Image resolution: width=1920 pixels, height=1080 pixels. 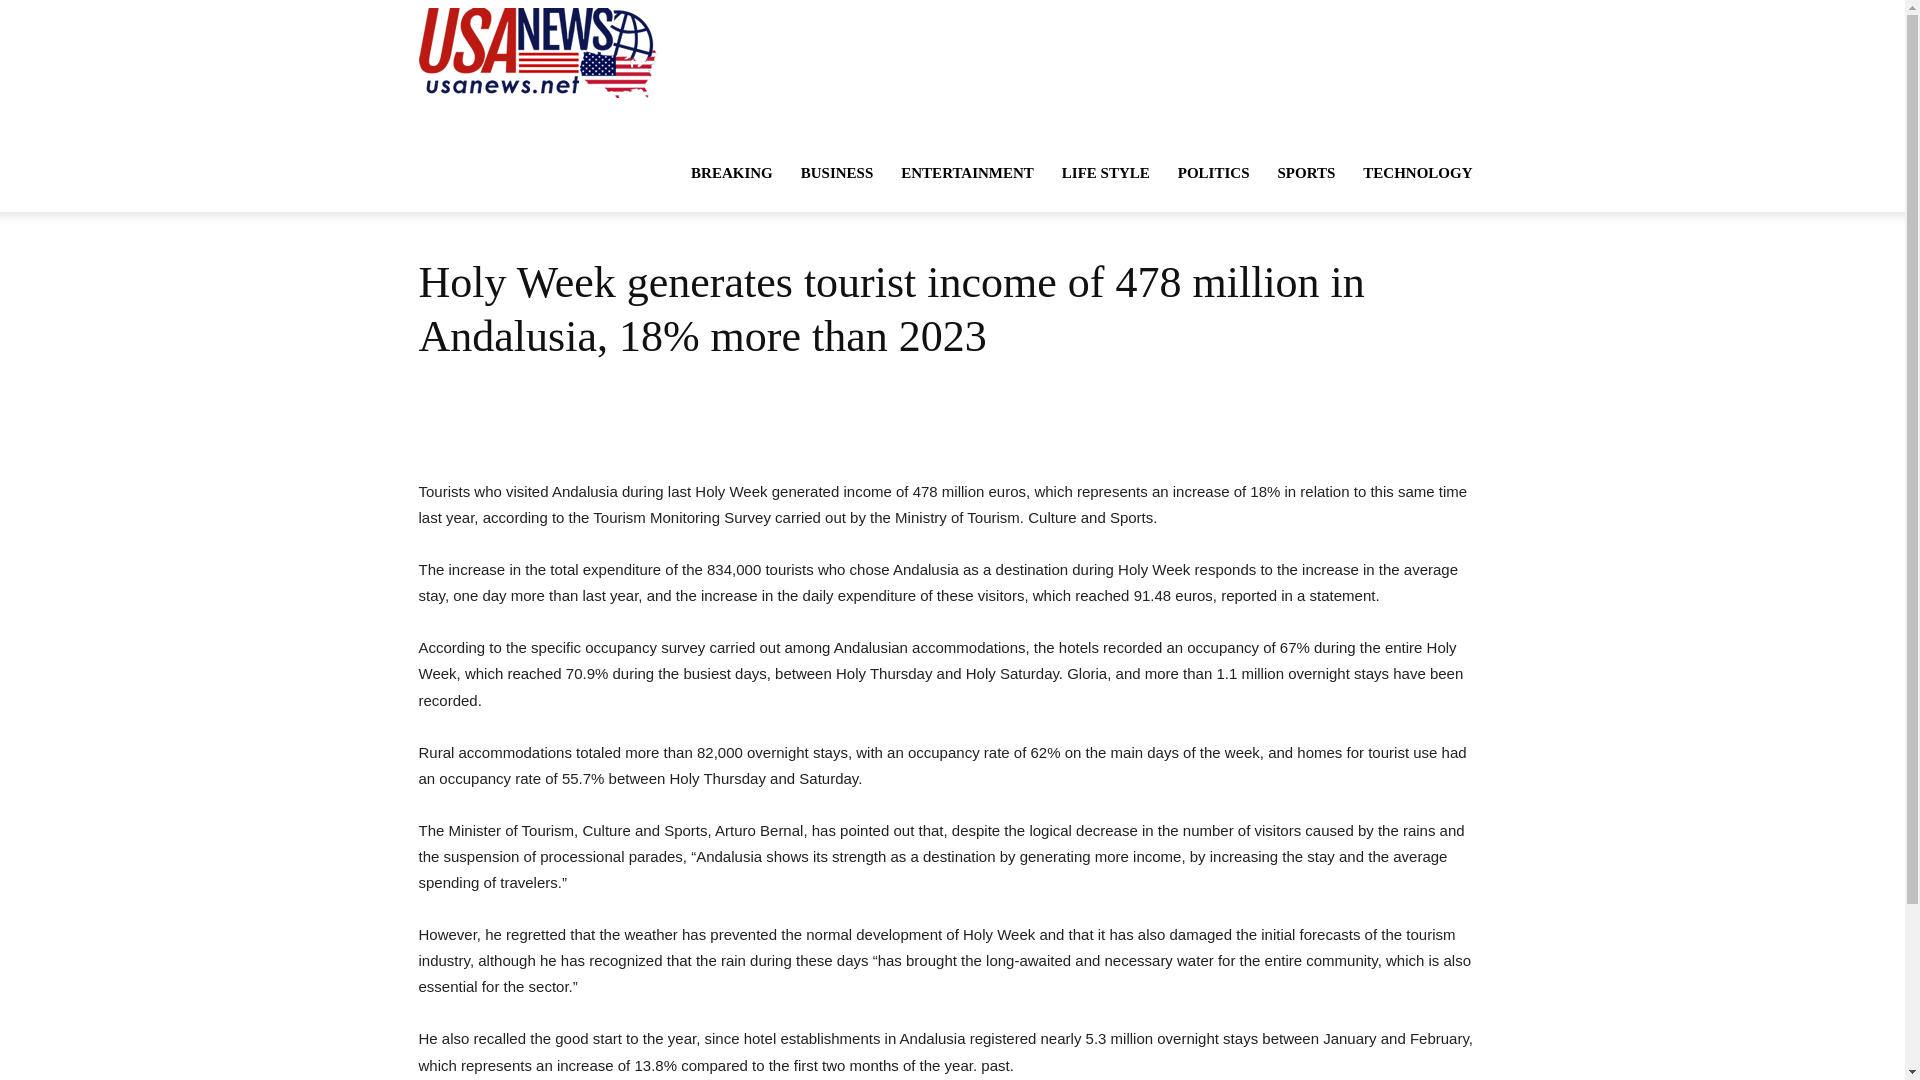 What do you see at coordinates (537, 52) in the screenshot?
I see `Daily News and Headlines from US` at bounding box center [537, 52].